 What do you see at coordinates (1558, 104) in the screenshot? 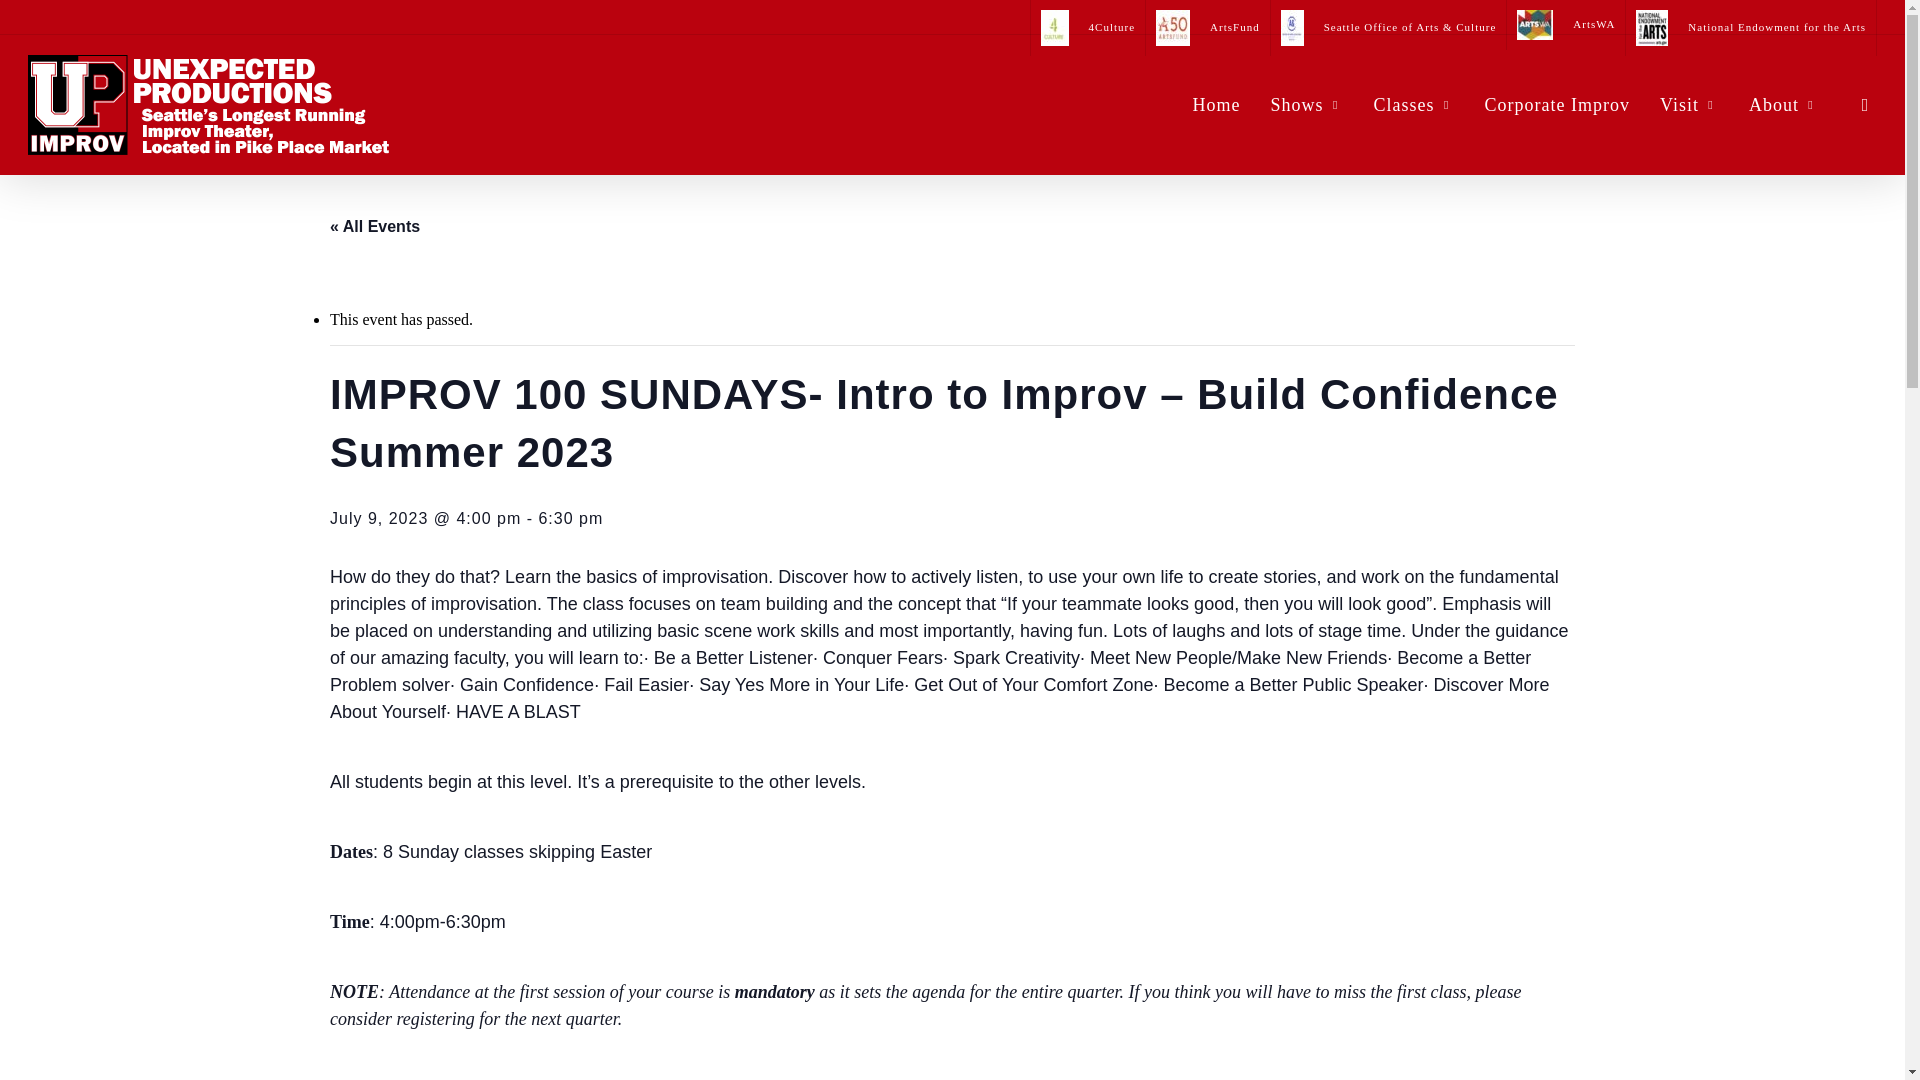
I see `Corporate Improv` at bounding box center [1558, 104].